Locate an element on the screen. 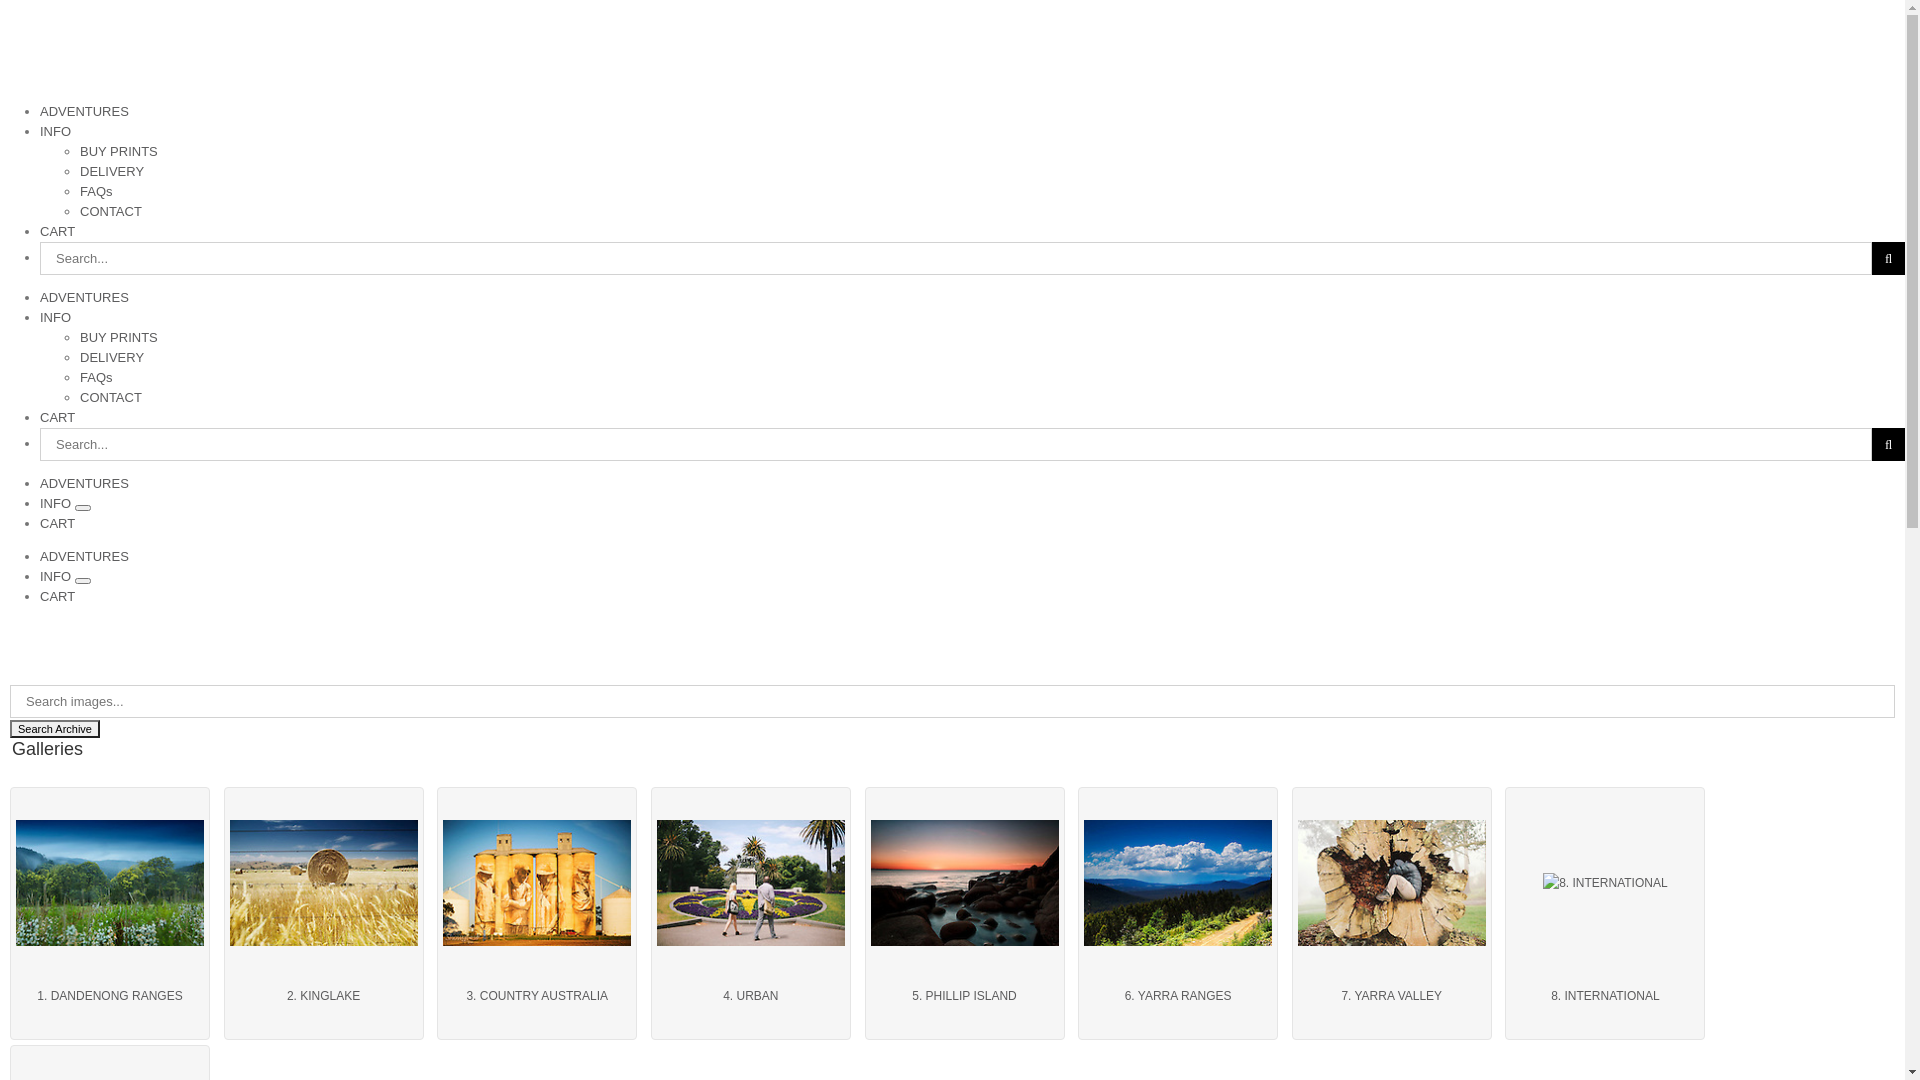 This screenshot has height=1080, width=1920. 2. KINGLAKE is located at coordinates (324, 883).